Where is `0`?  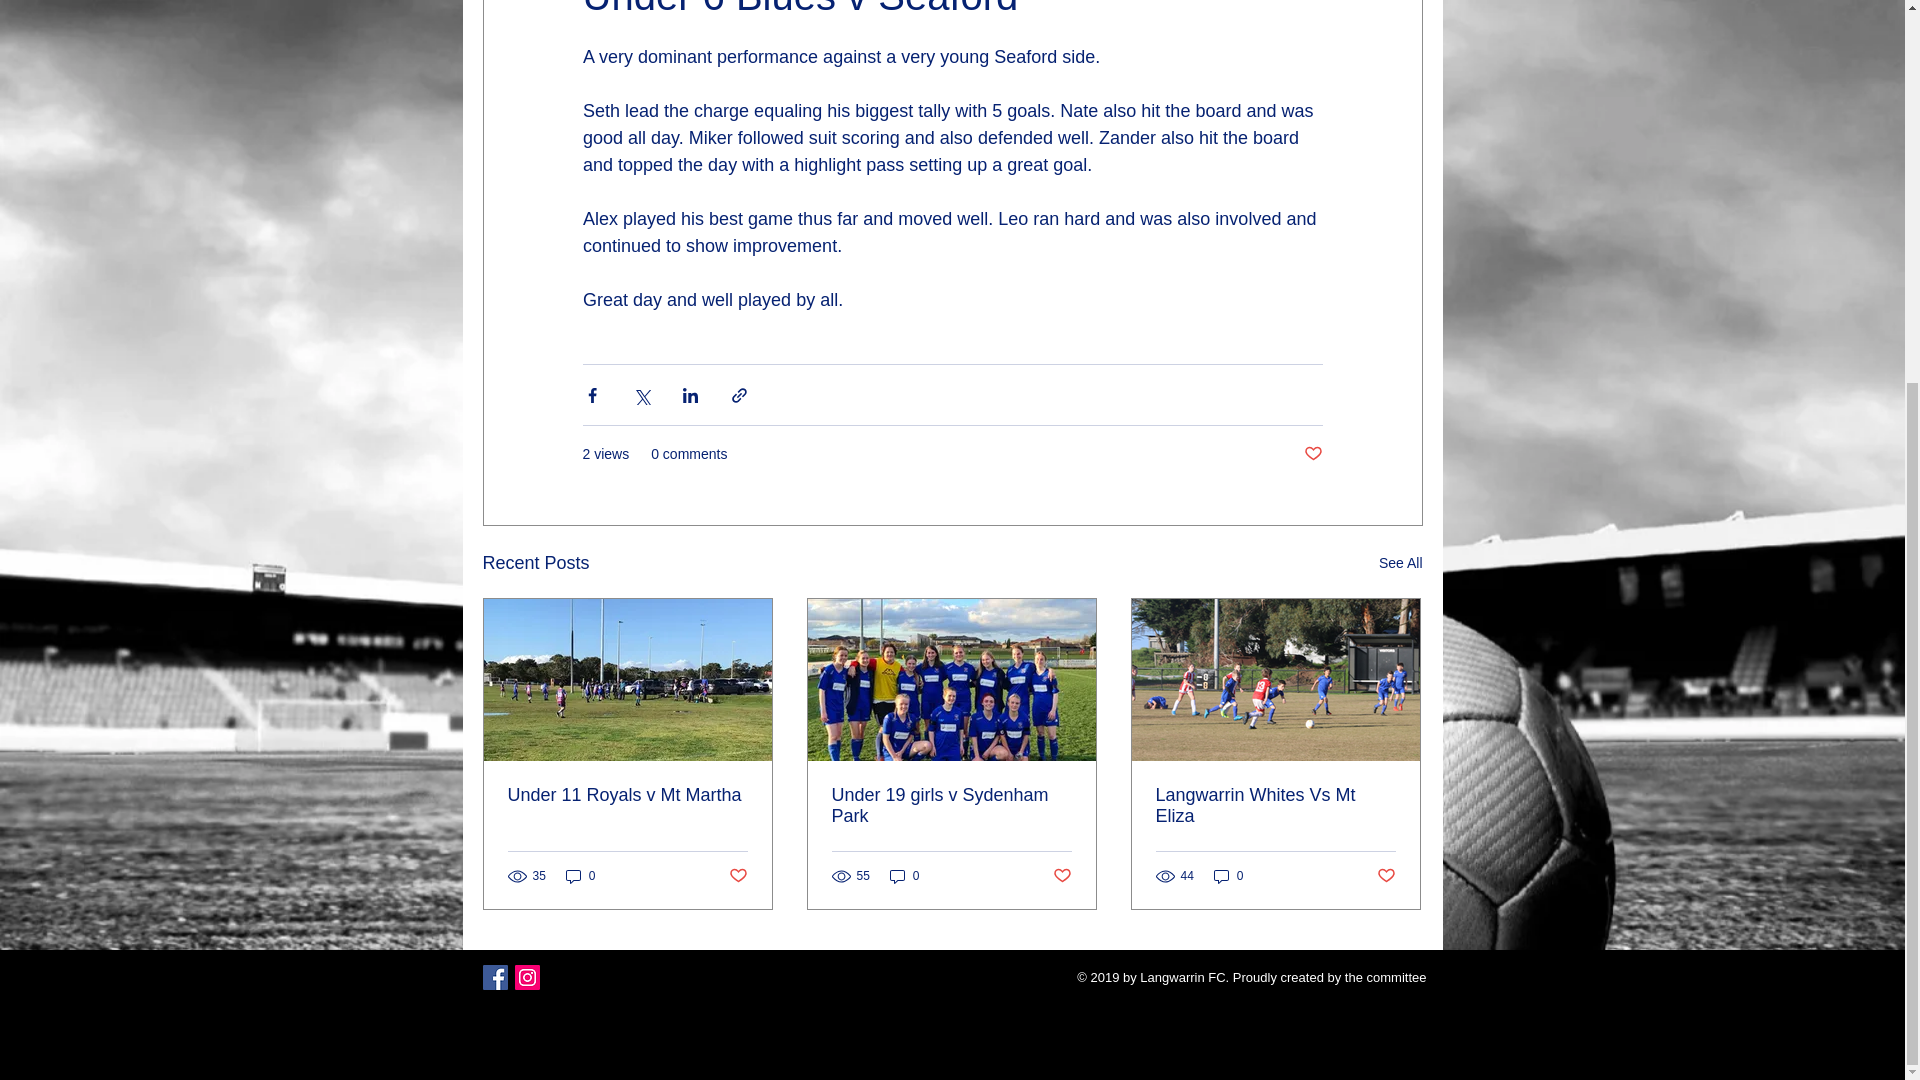
0 is located at coordinates (904, 876).